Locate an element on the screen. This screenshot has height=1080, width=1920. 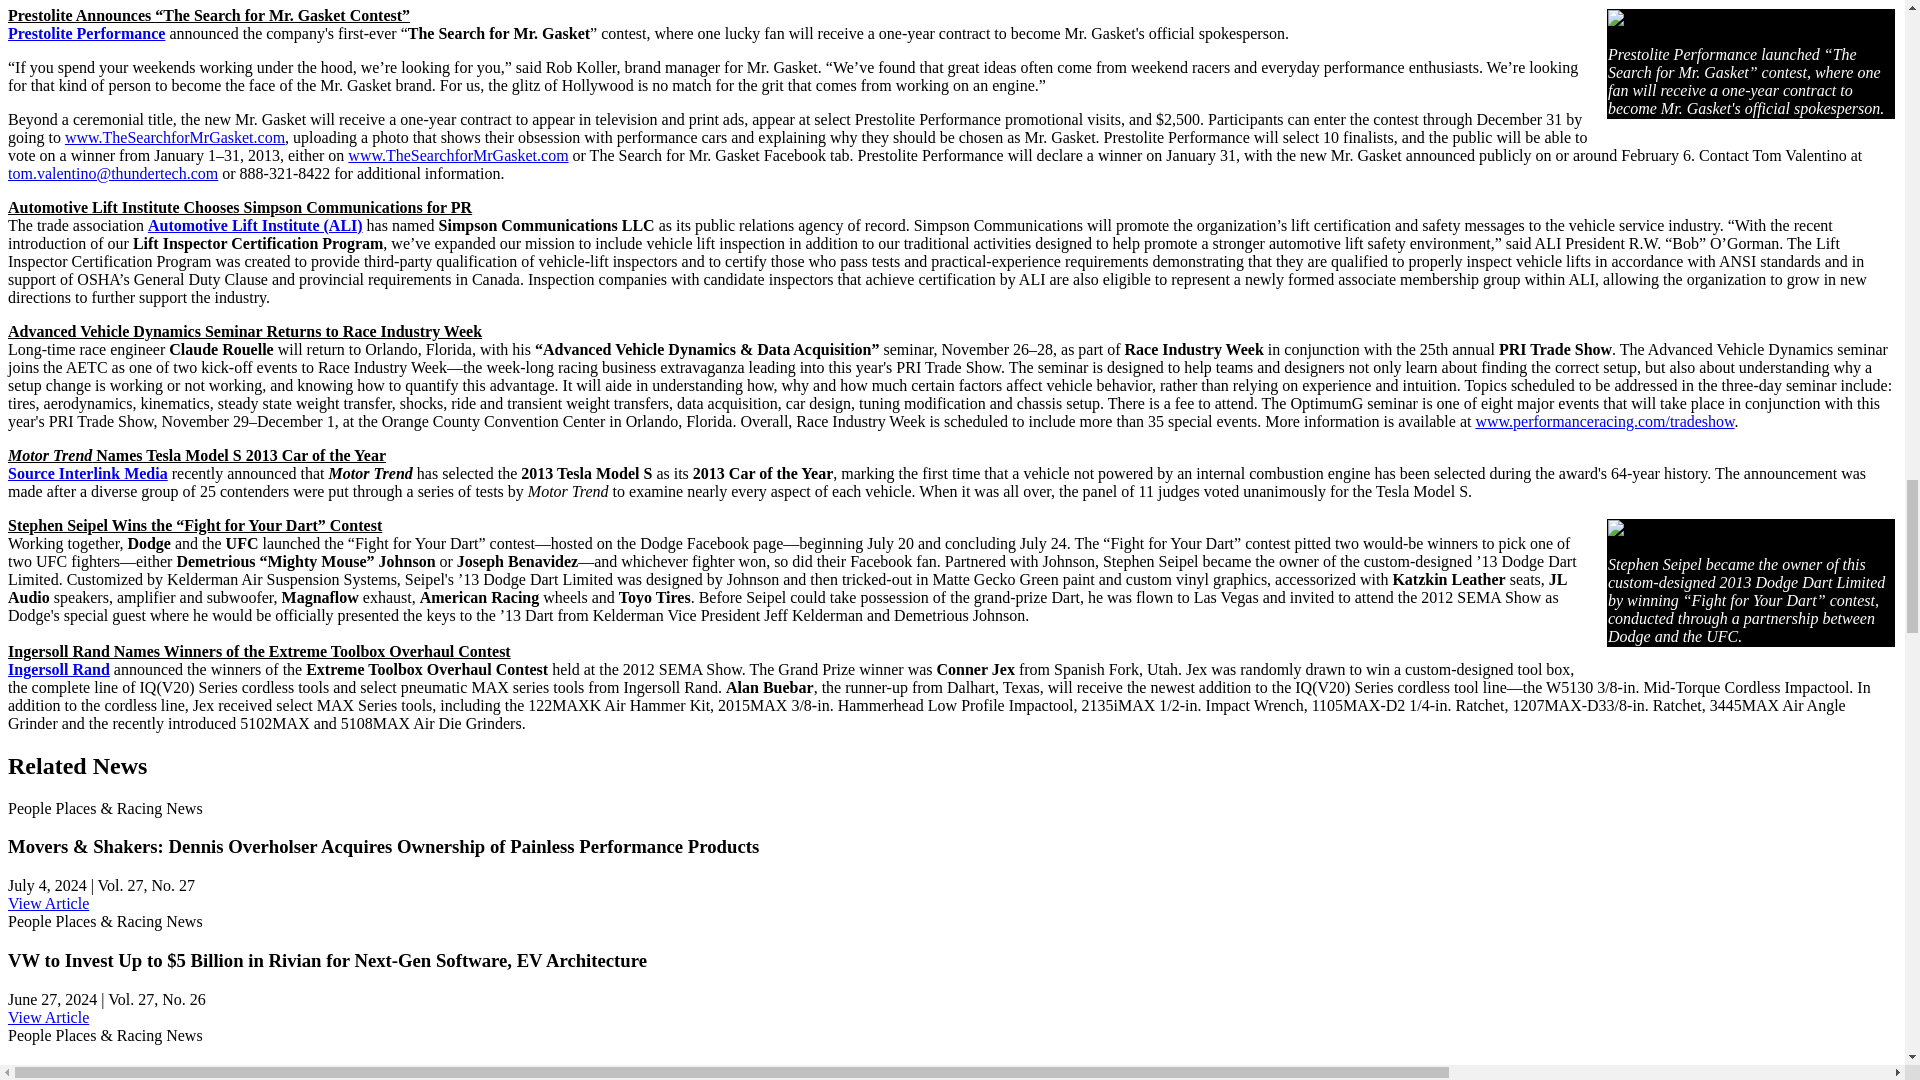
Source Interlink Media is located at coordinates (88, 473).